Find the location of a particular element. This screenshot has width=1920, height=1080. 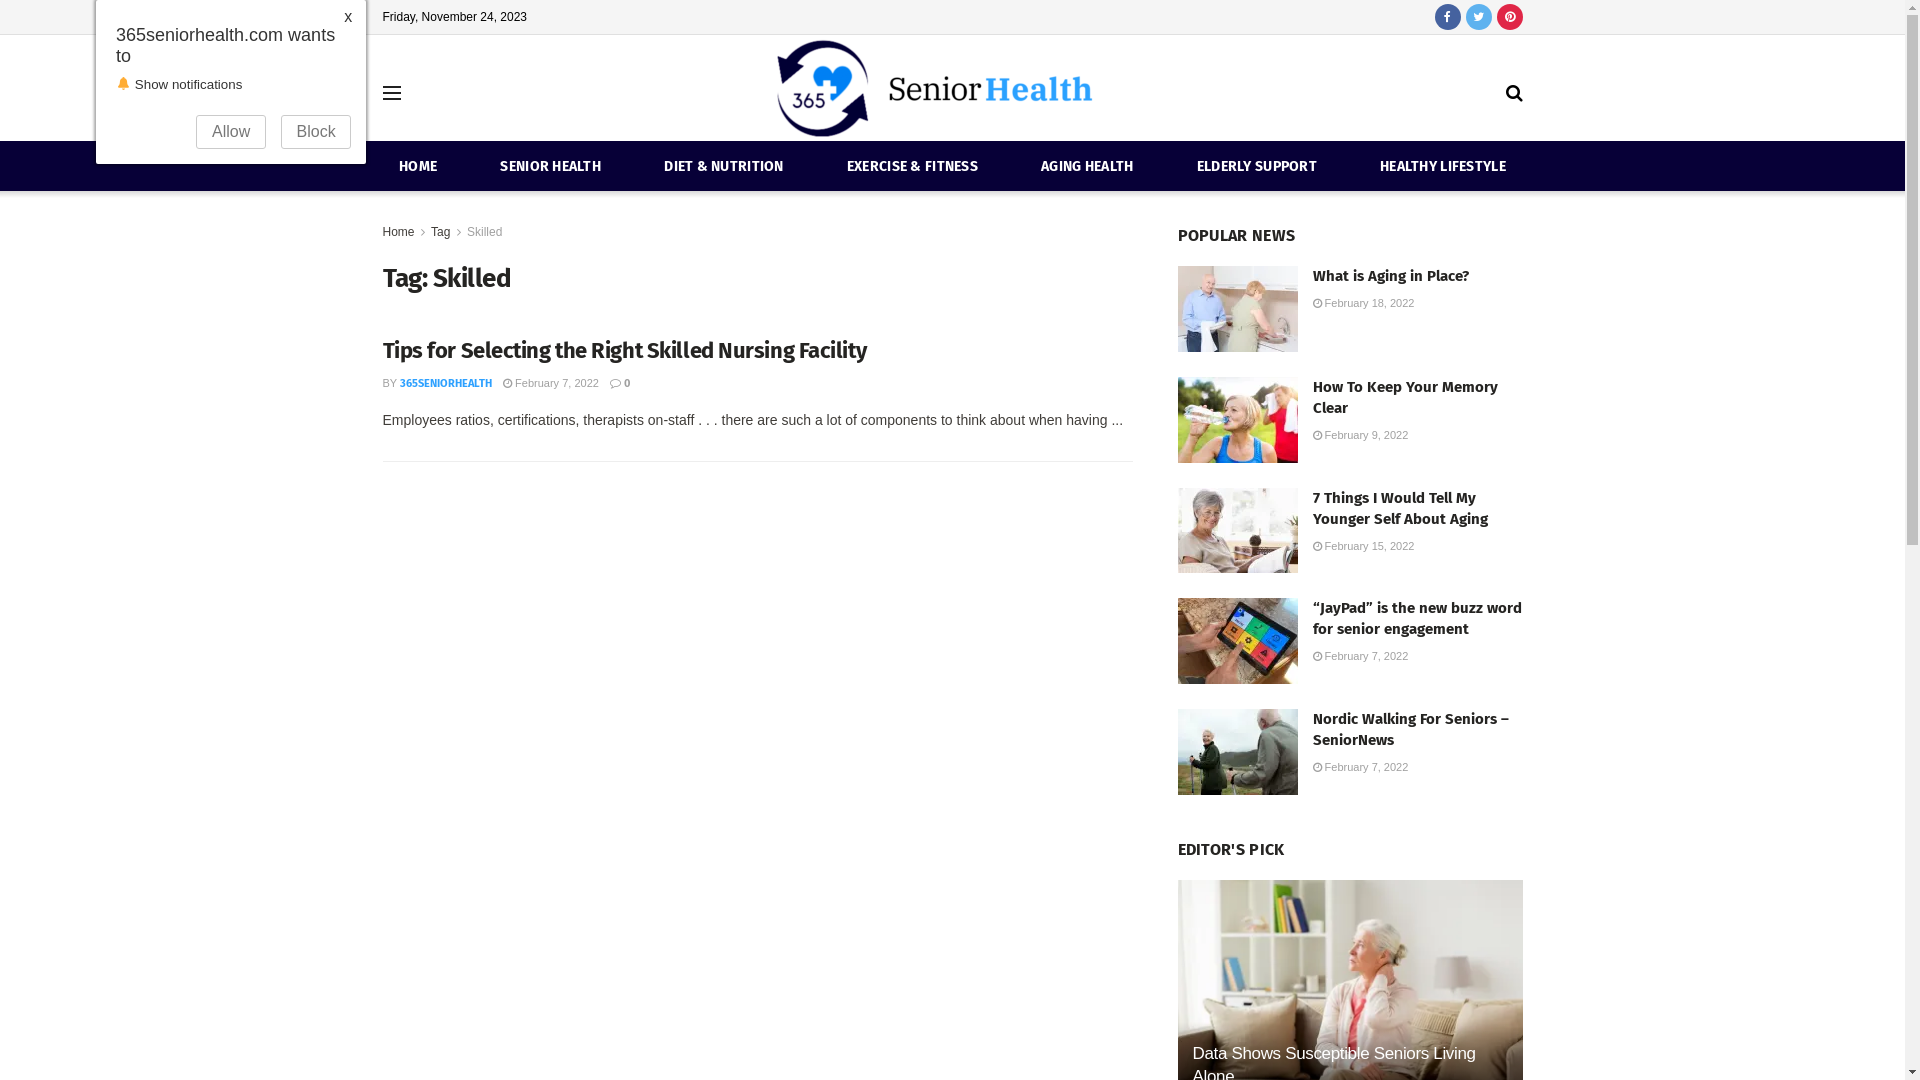

Tips for Selecting the Right Skilled Nursing Facility is located at coordinates (624, 350).